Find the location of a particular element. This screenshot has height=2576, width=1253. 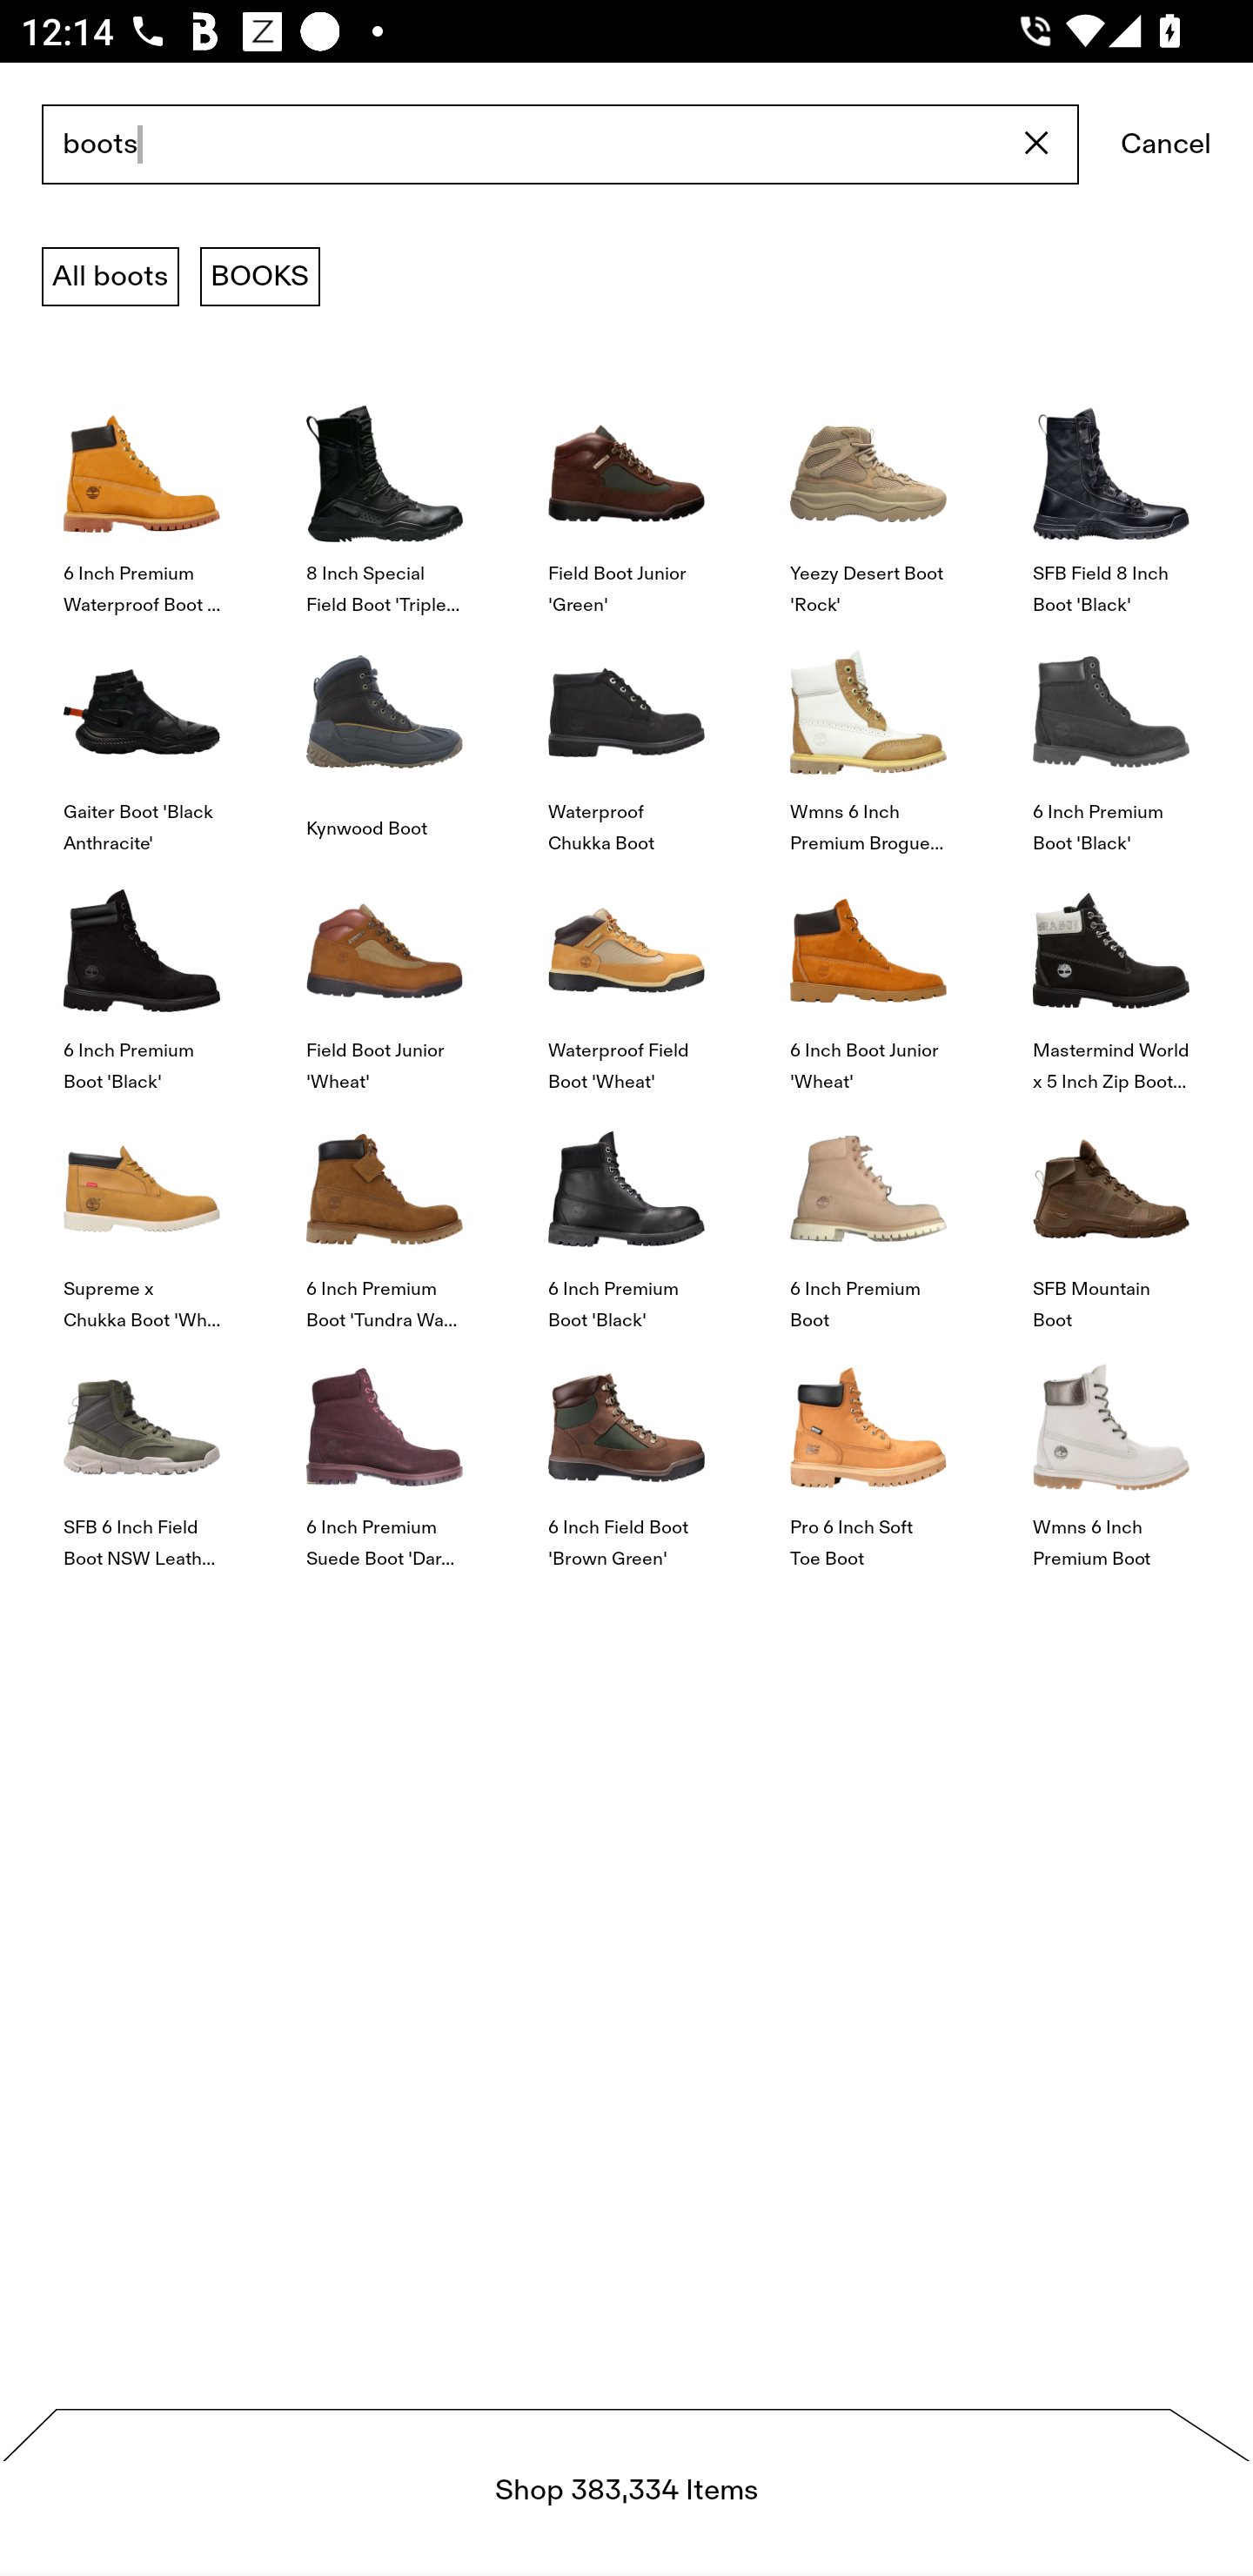

6 Inch Premium Suede Boot 'Dark Port' is located at coordinates (384, 1452).